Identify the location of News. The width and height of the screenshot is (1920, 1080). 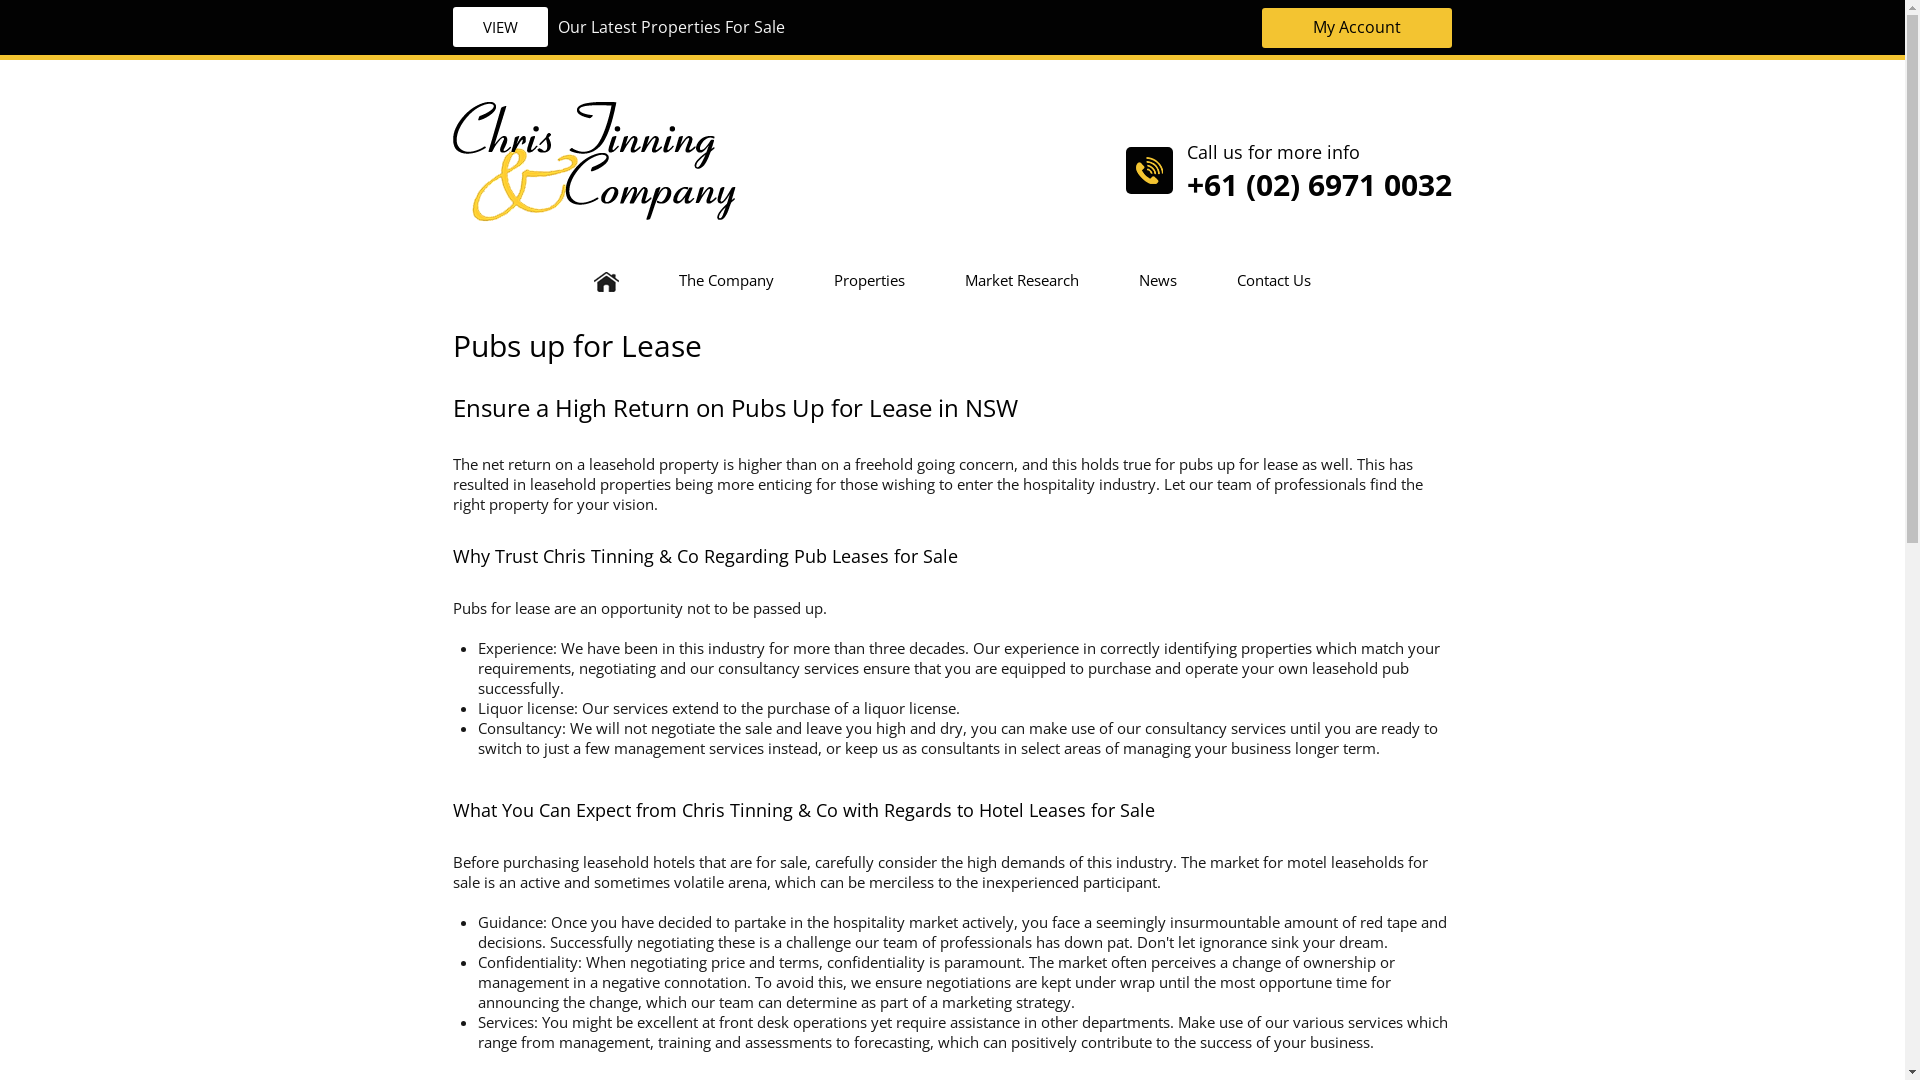
(1158, 280).